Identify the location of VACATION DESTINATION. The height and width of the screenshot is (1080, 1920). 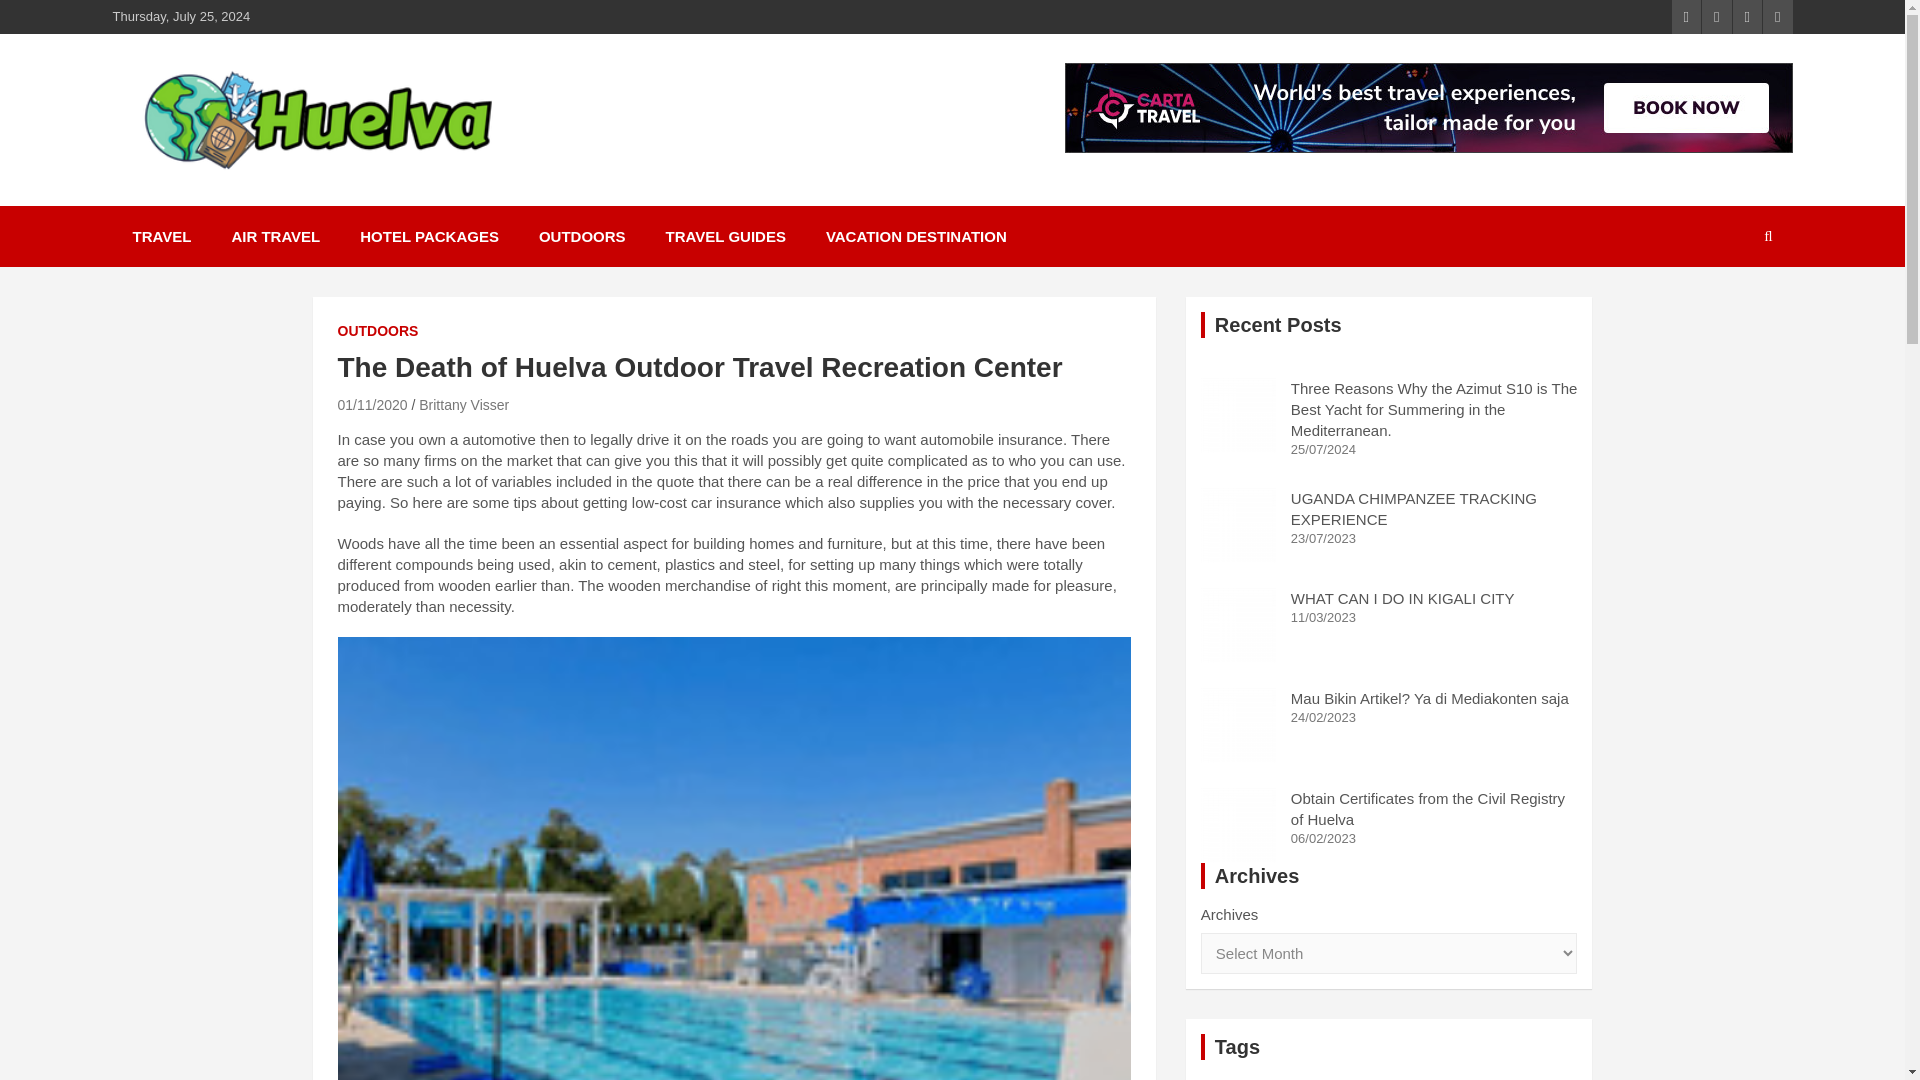
(916, 236).